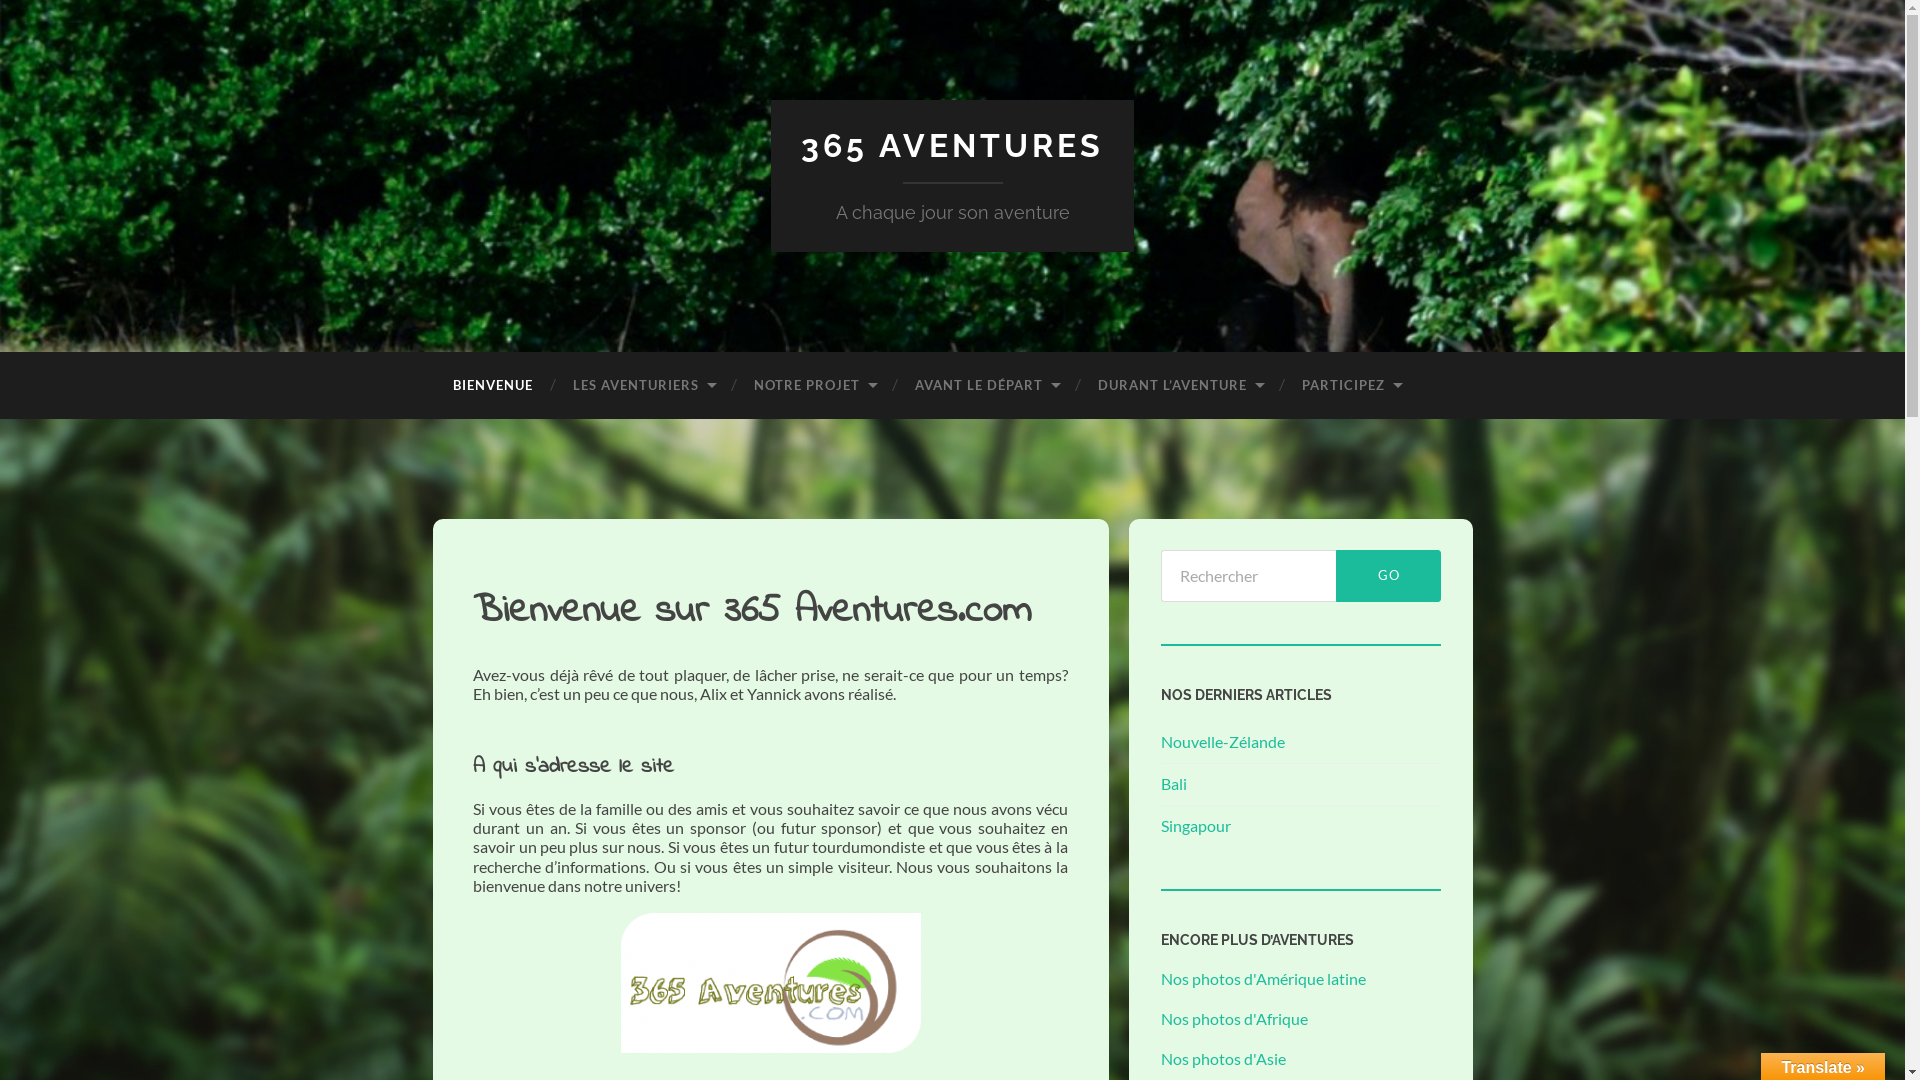 The height and width of the screenshot is (1080, 1920). What do you see at coordinates (1234, 1018) in the screenshot?
I see `Nos photos d'Afrique` at bounding box center [1234, 1018].